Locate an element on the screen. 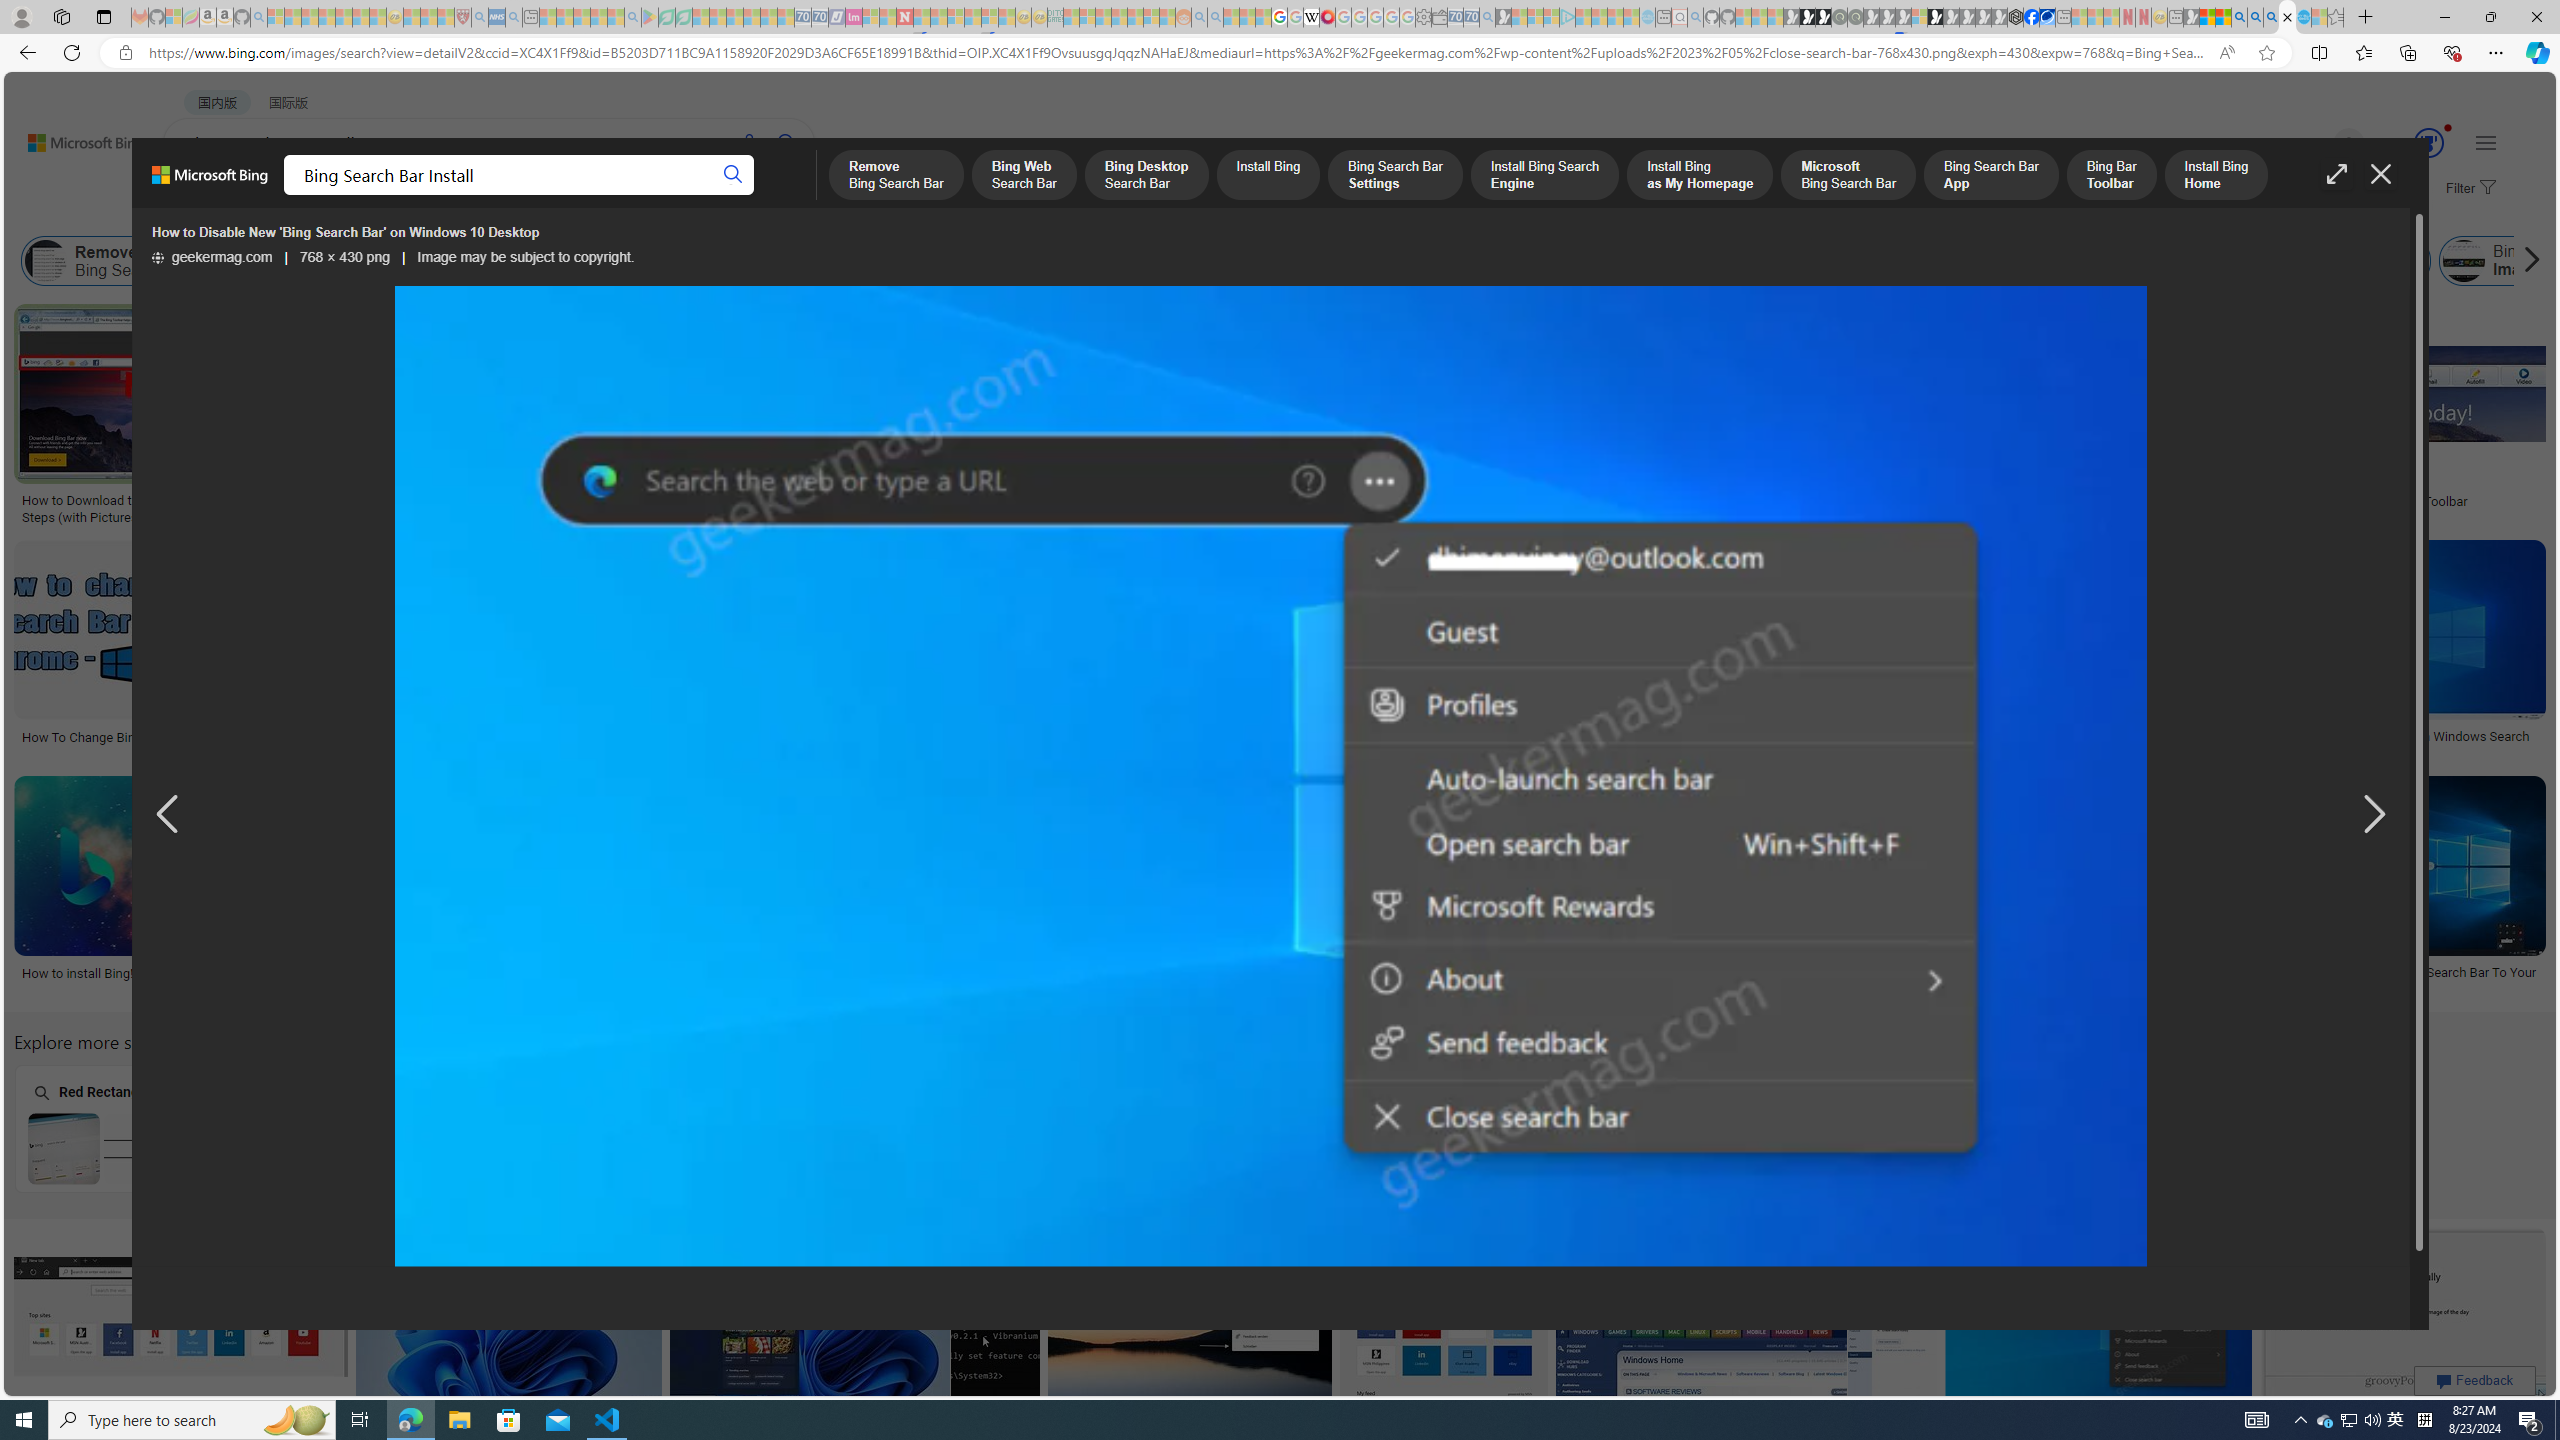  Bing Menu Bar is located at coordinates (2356, 261).